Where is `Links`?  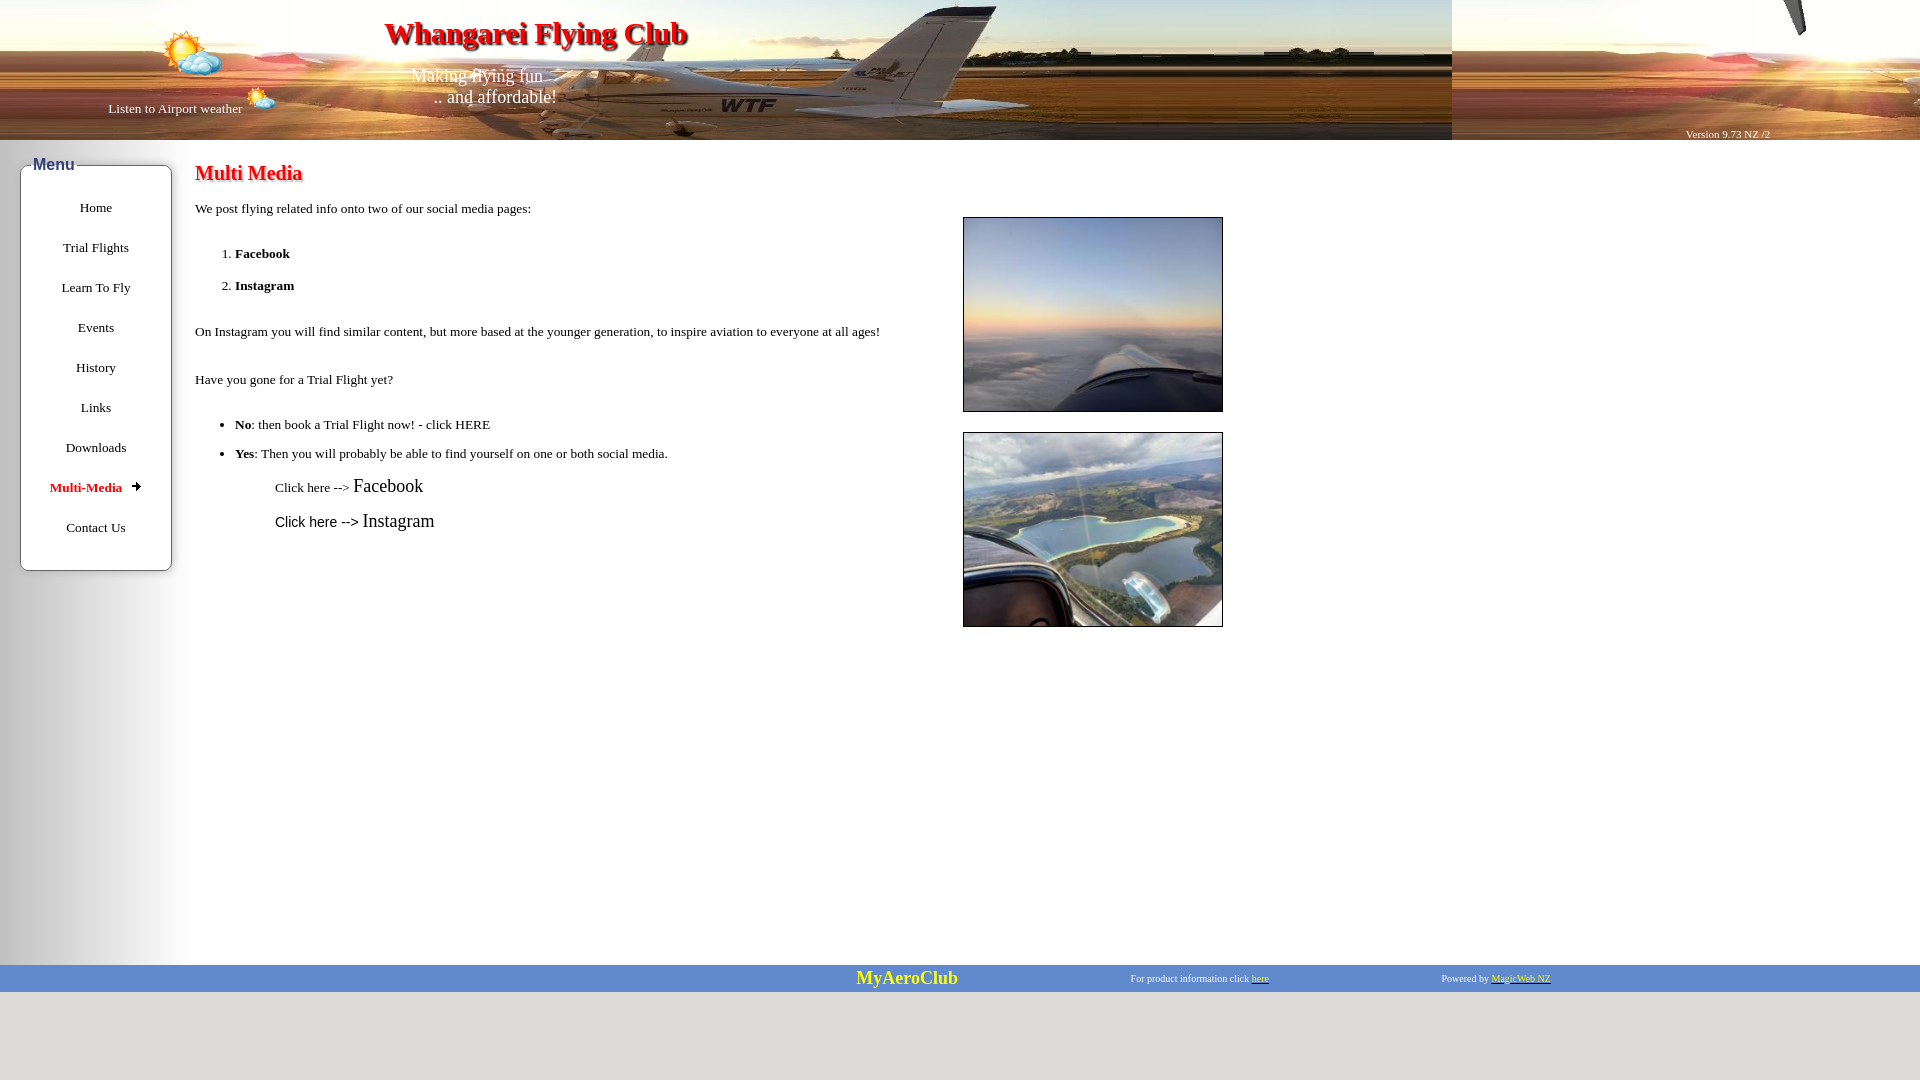
Links is located at coordinates (96, 406).